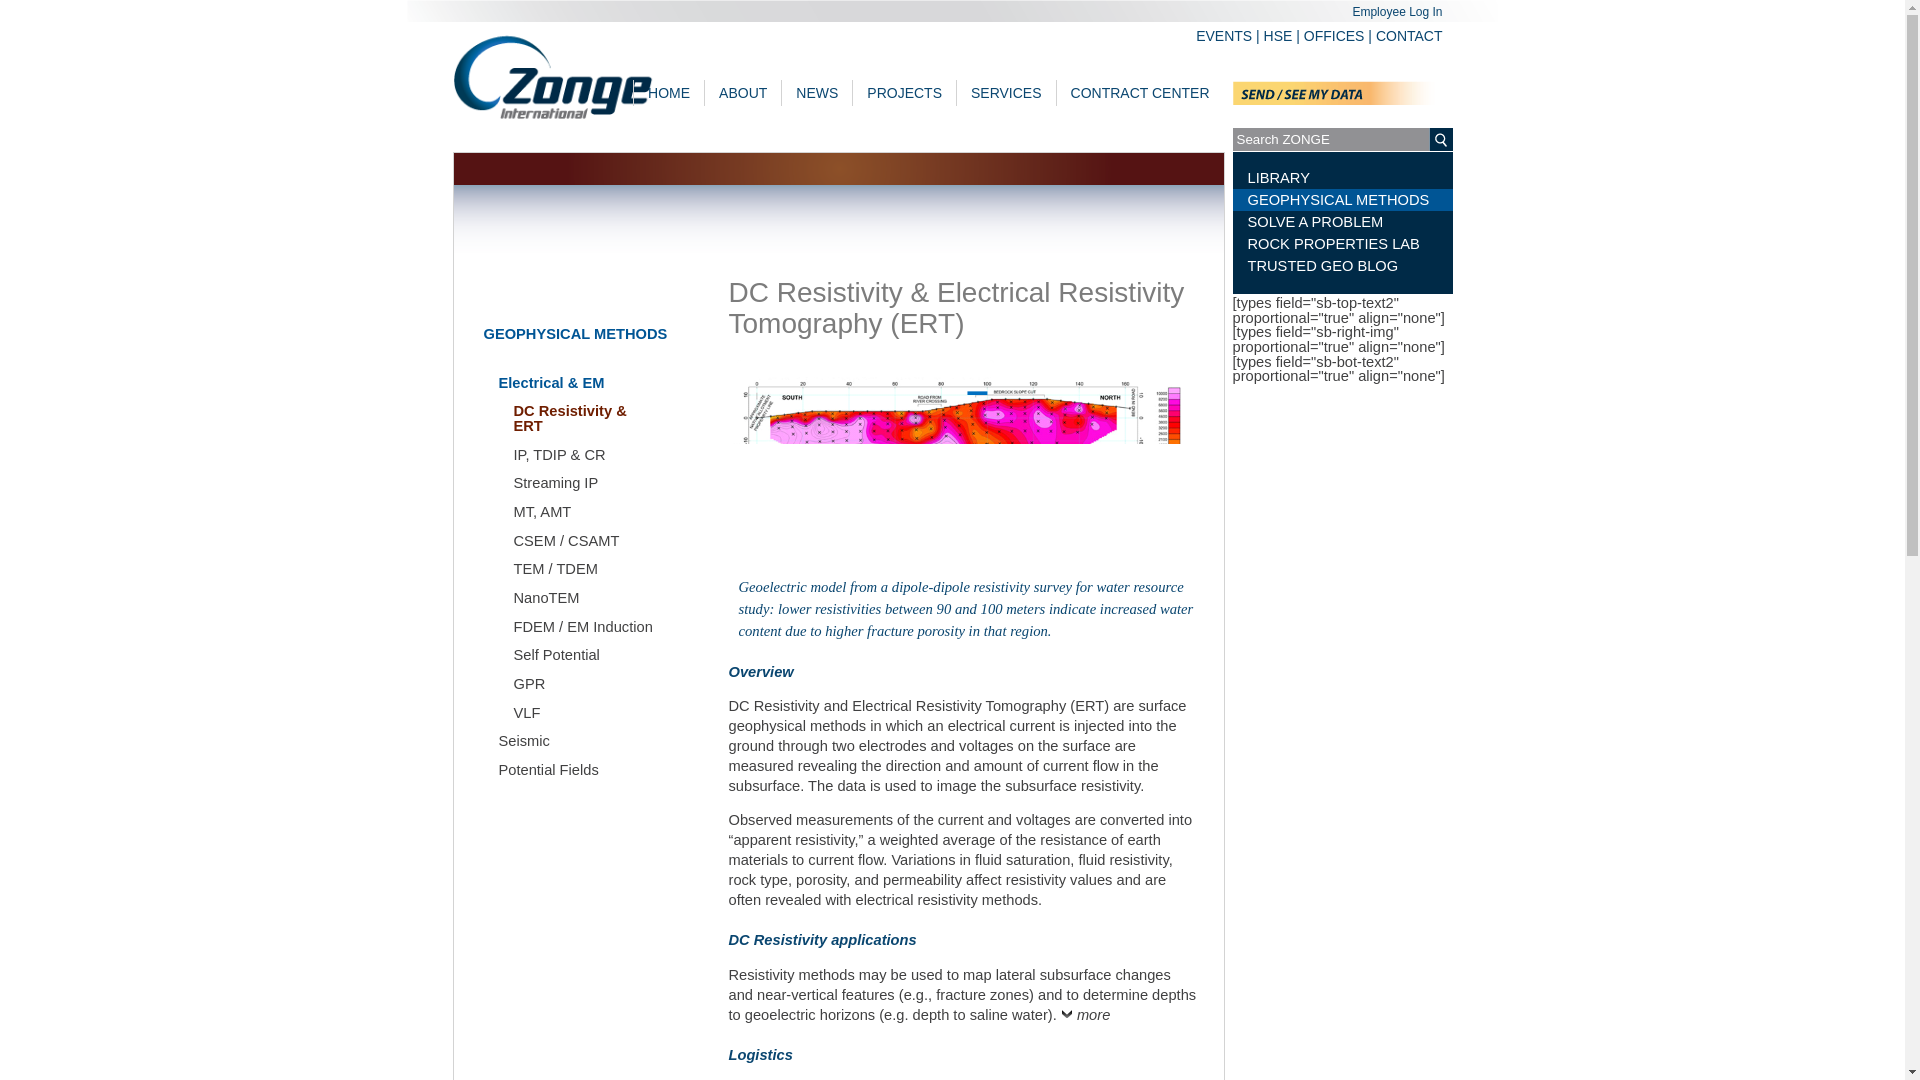 The width and height of the screenshot is (1920, 1080). What do you see at coordinates (954, 369) in the screenshot?
I see `Submit` at bounding box center [954, 369].